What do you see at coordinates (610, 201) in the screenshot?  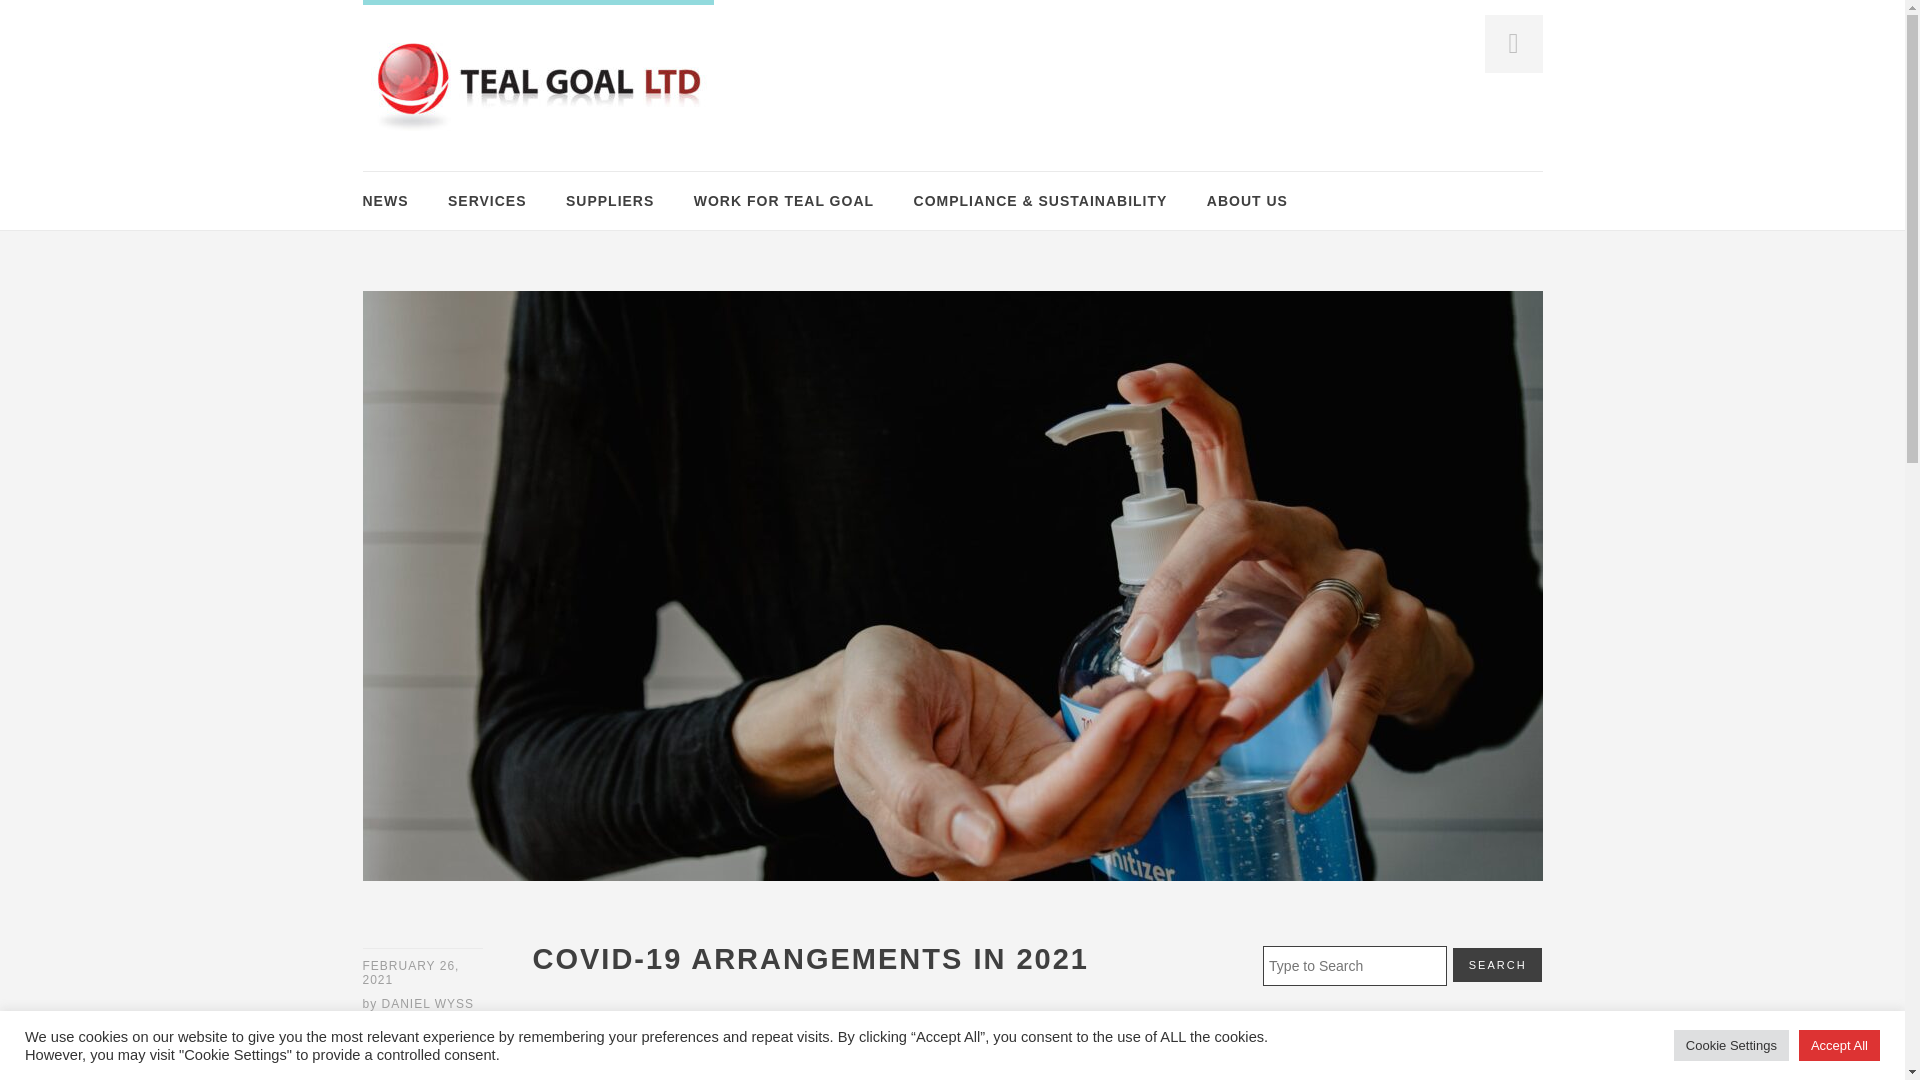 I see `SUPPLIERS` at bounding box center [610, 201].